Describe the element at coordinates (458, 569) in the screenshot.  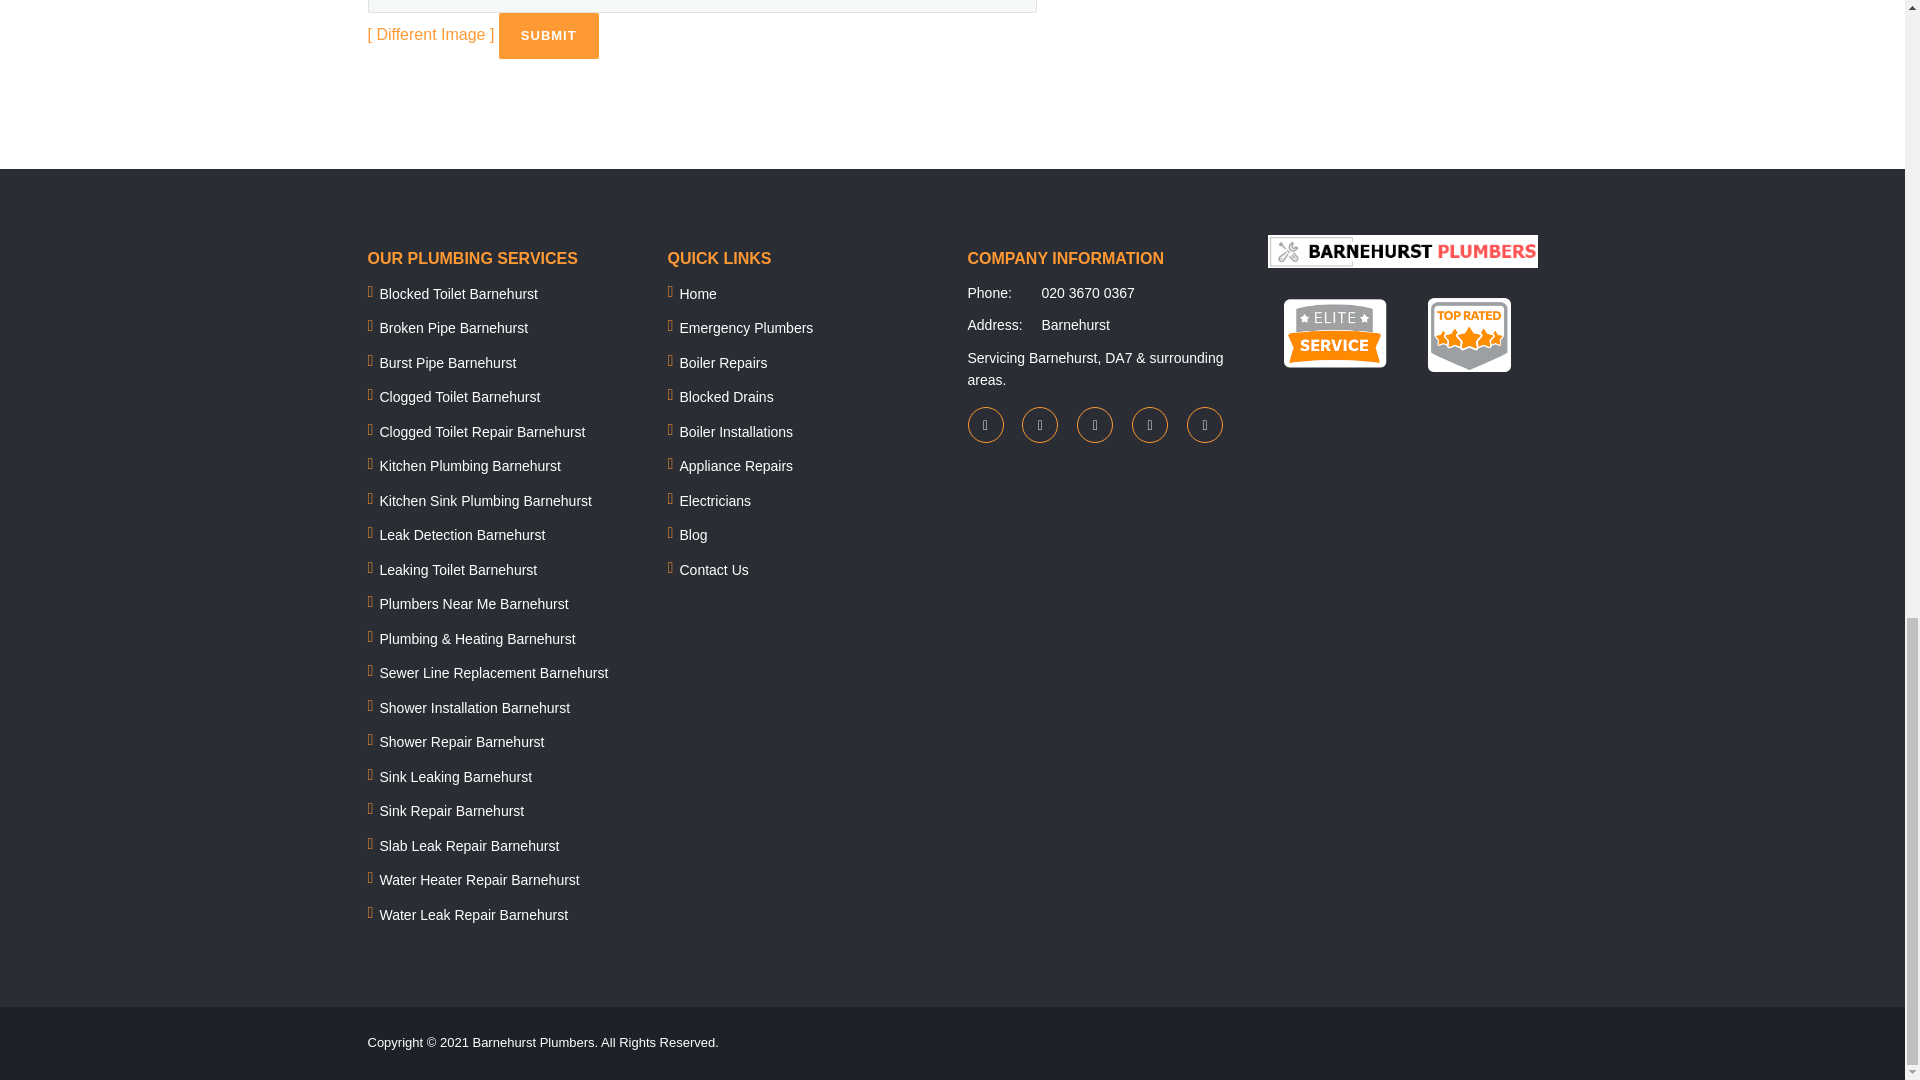
I see `Leaking Toilet Barnehurst` at that location.